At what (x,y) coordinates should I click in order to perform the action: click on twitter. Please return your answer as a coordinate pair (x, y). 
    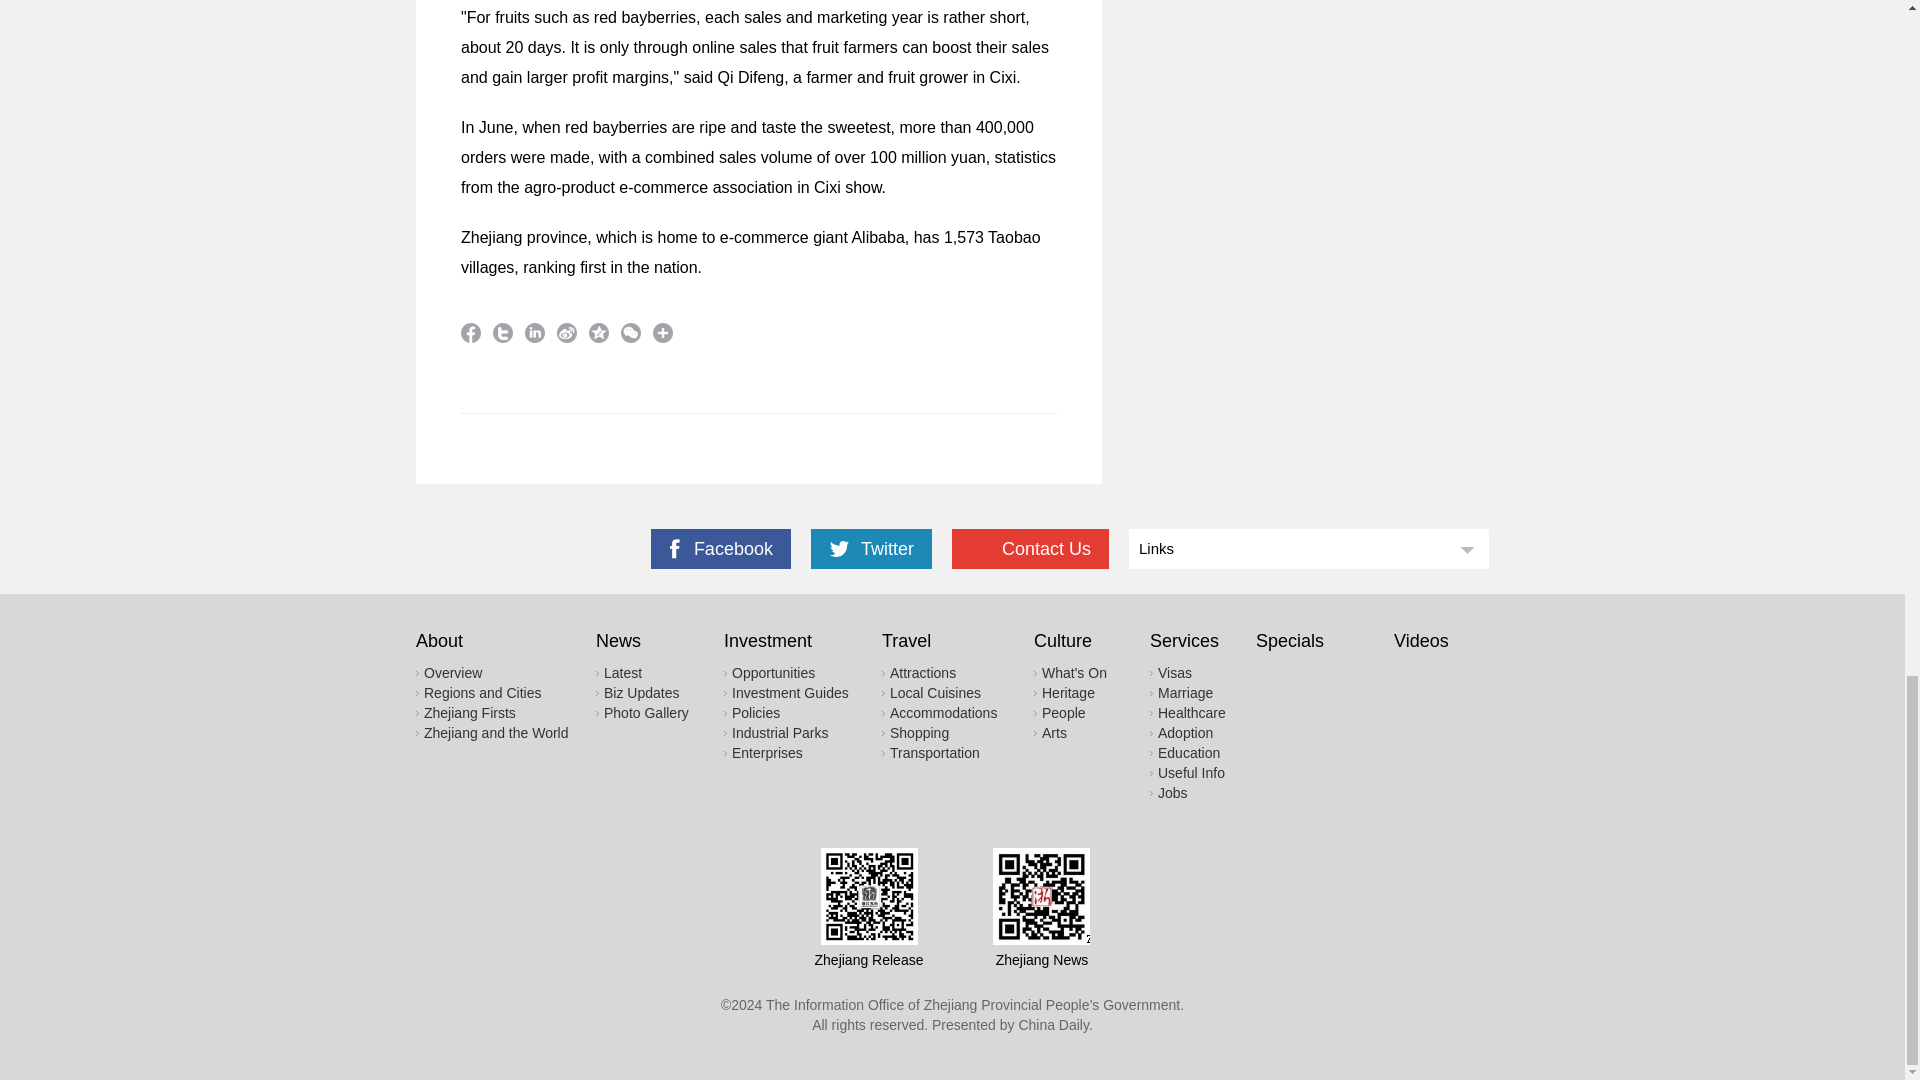
    Looking at the image, I should click on (502, 332).